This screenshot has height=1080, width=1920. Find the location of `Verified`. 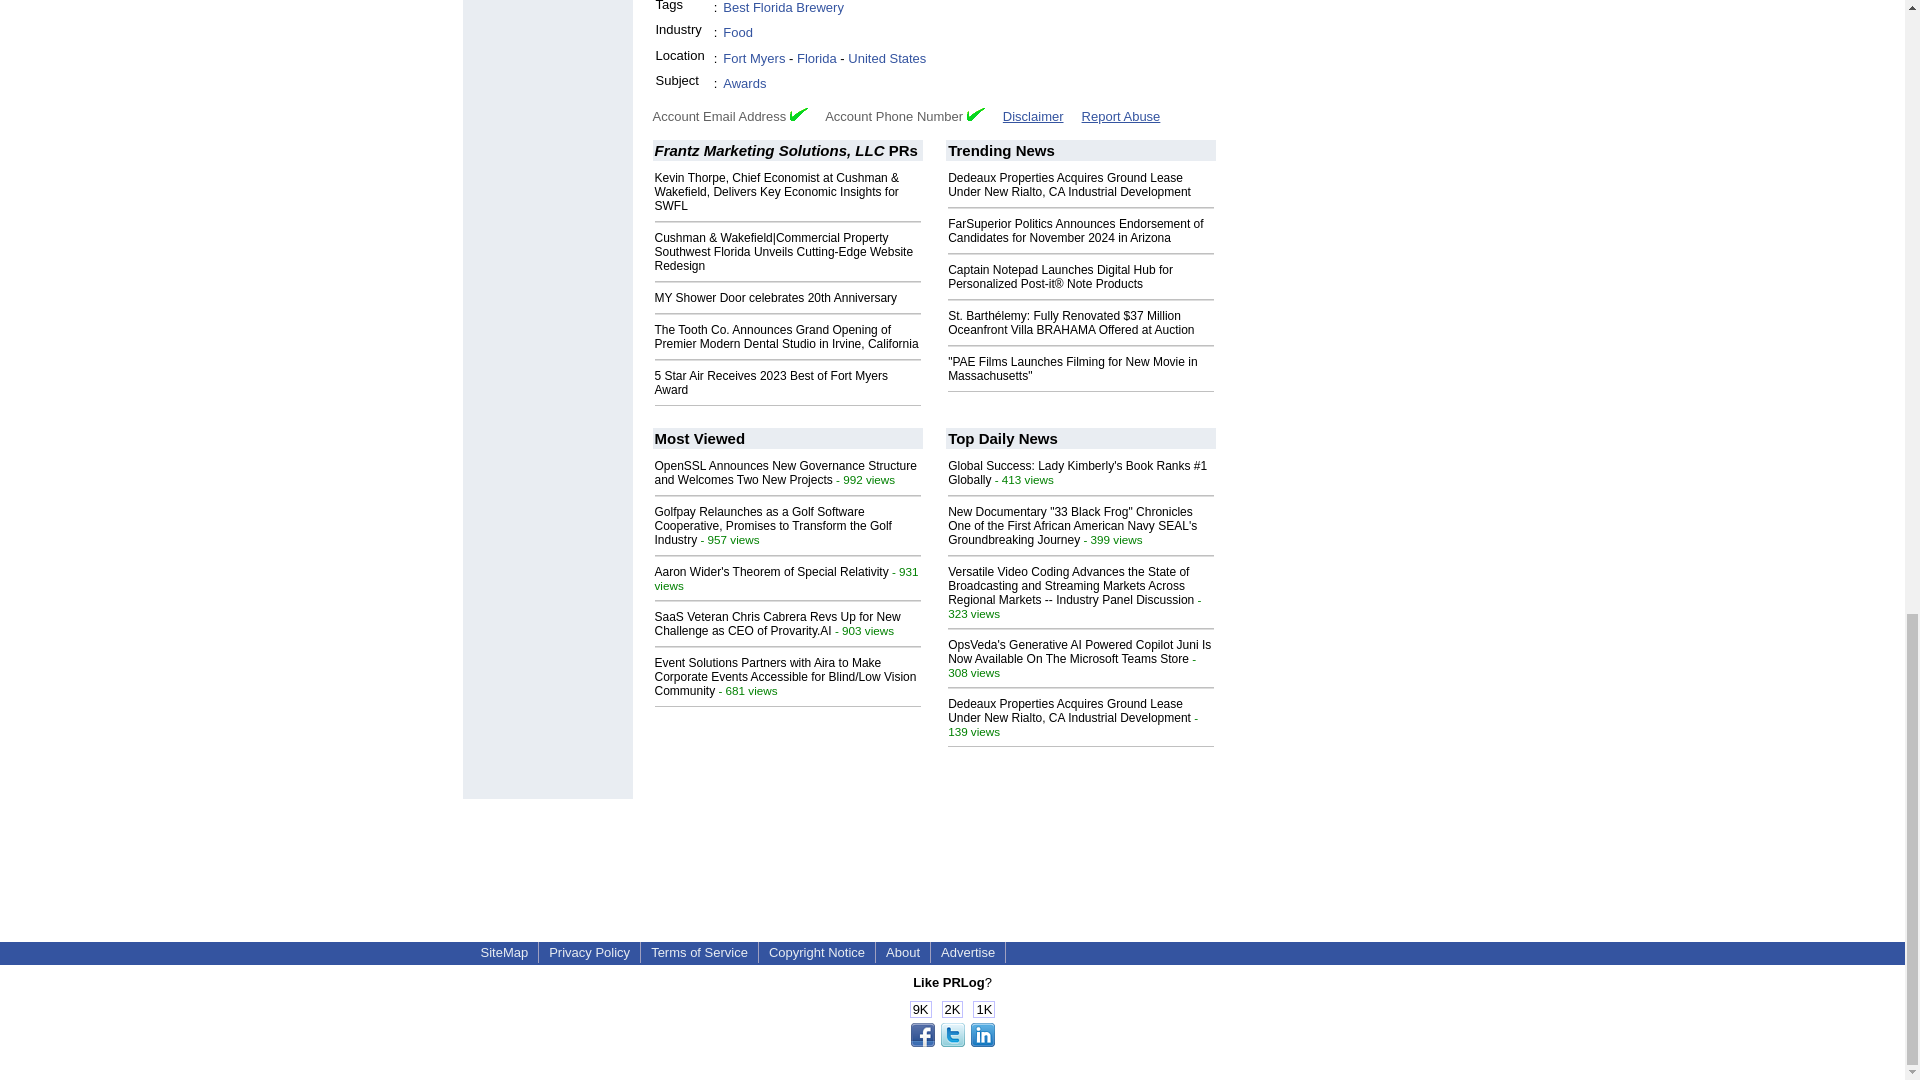

Verified is located at coordinates (798, 114).